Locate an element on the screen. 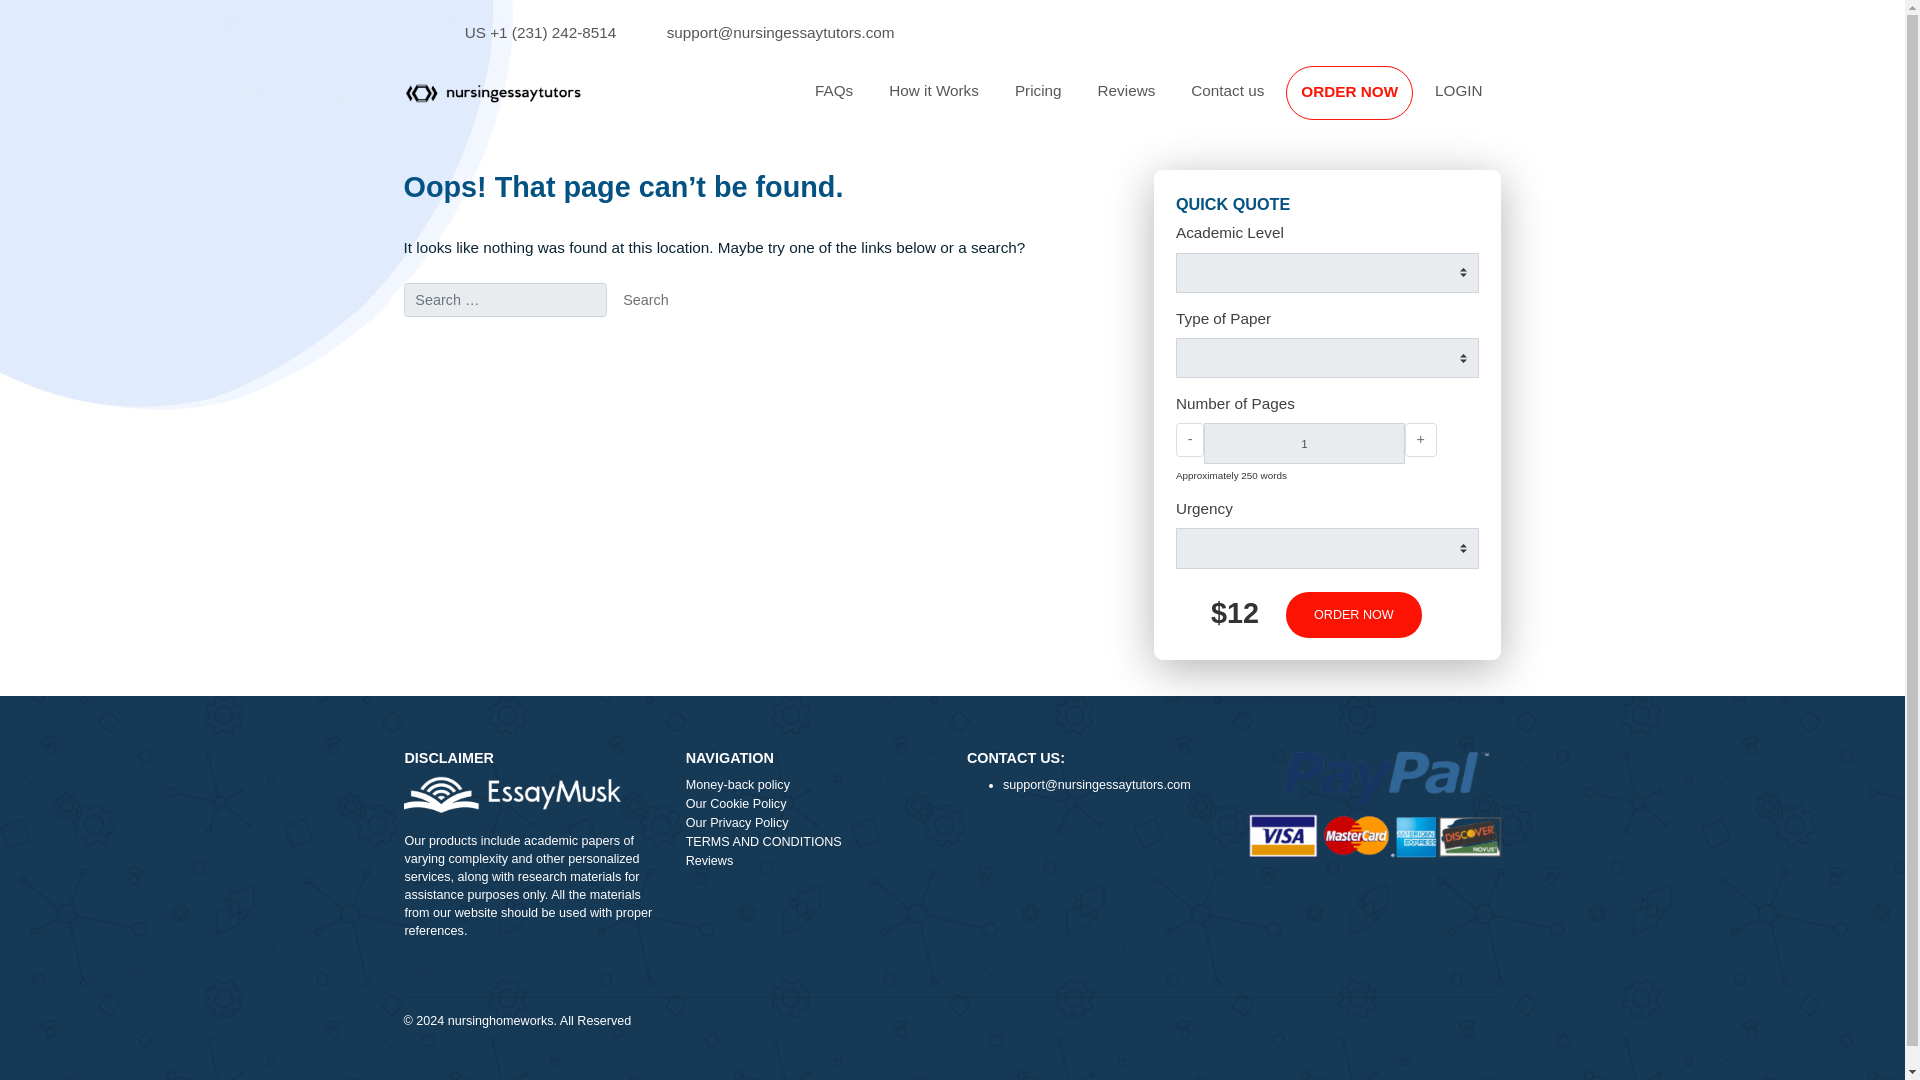  LOGIN is located at coordinates (1621, 101).